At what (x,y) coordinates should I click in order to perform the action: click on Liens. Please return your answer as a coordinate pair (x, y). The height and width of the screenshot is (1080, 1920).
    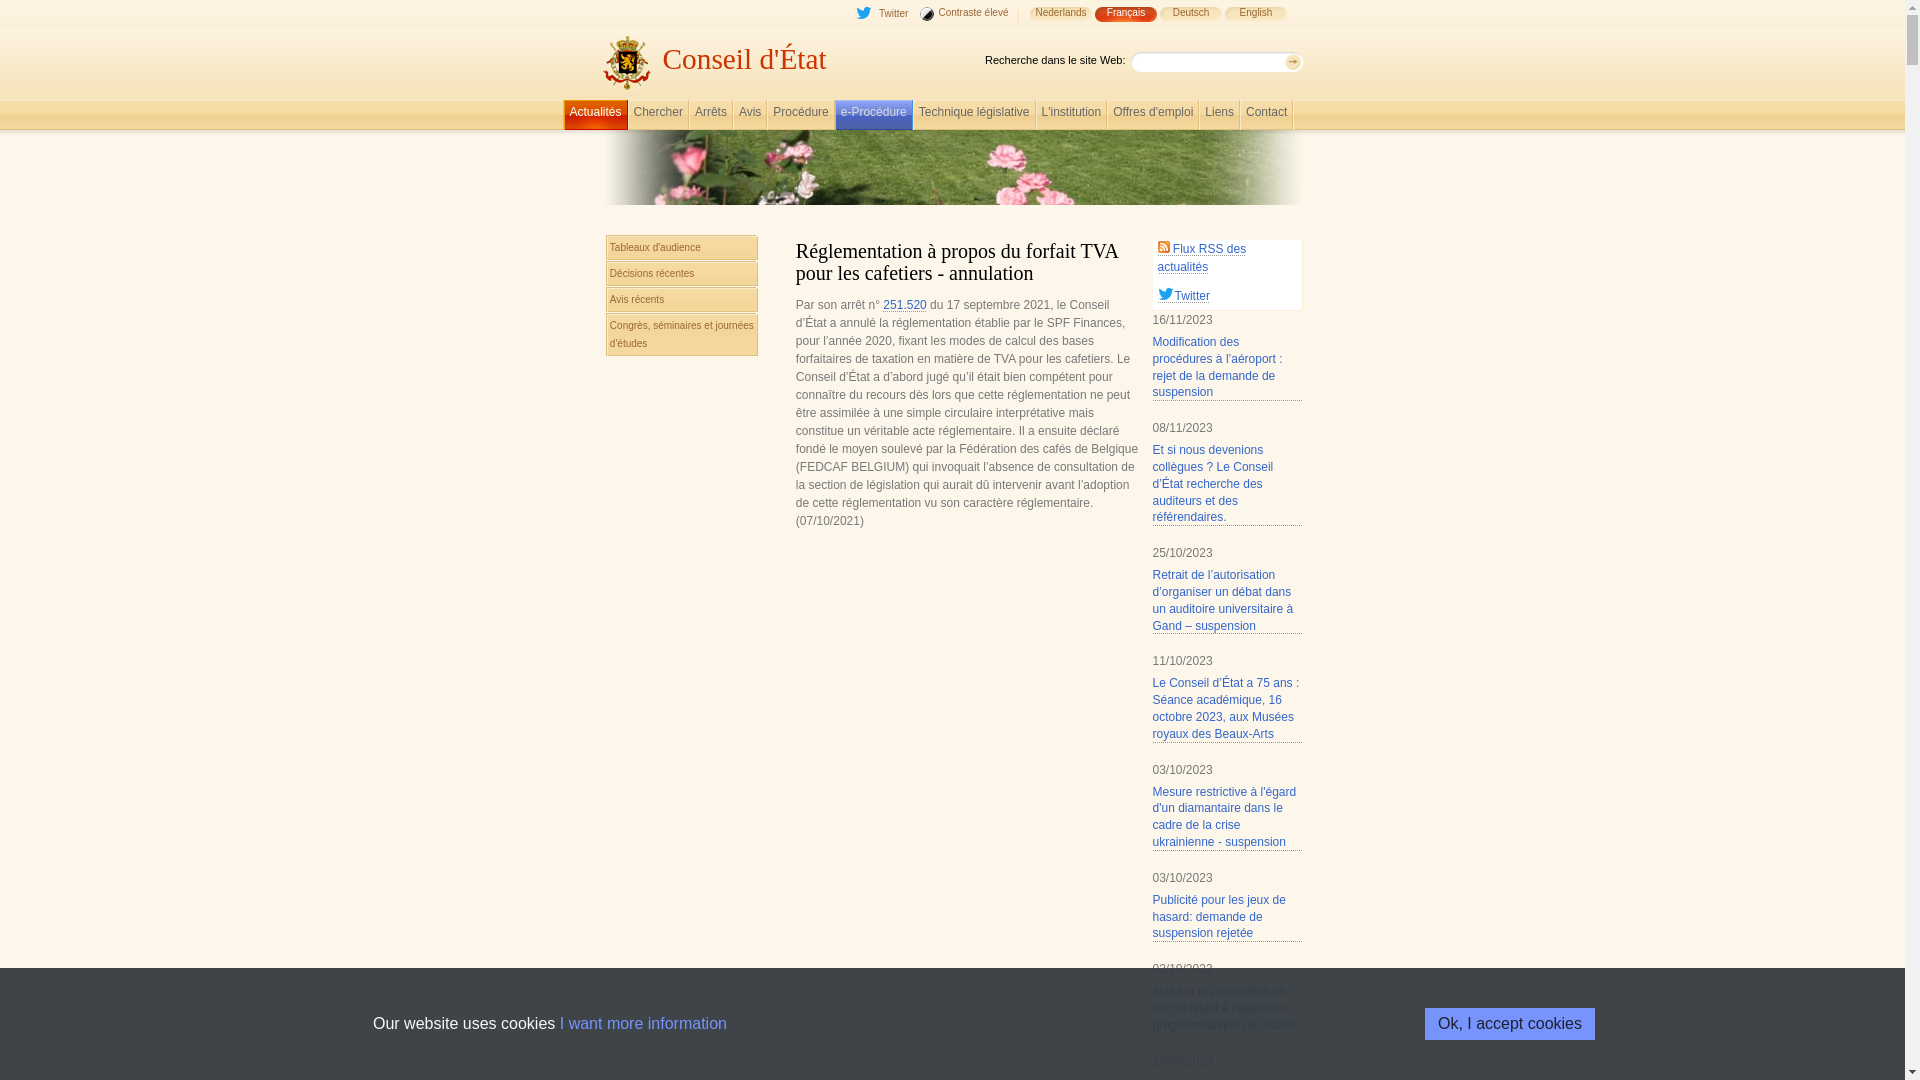
    Looking at the image, I should click on (1220, 118).